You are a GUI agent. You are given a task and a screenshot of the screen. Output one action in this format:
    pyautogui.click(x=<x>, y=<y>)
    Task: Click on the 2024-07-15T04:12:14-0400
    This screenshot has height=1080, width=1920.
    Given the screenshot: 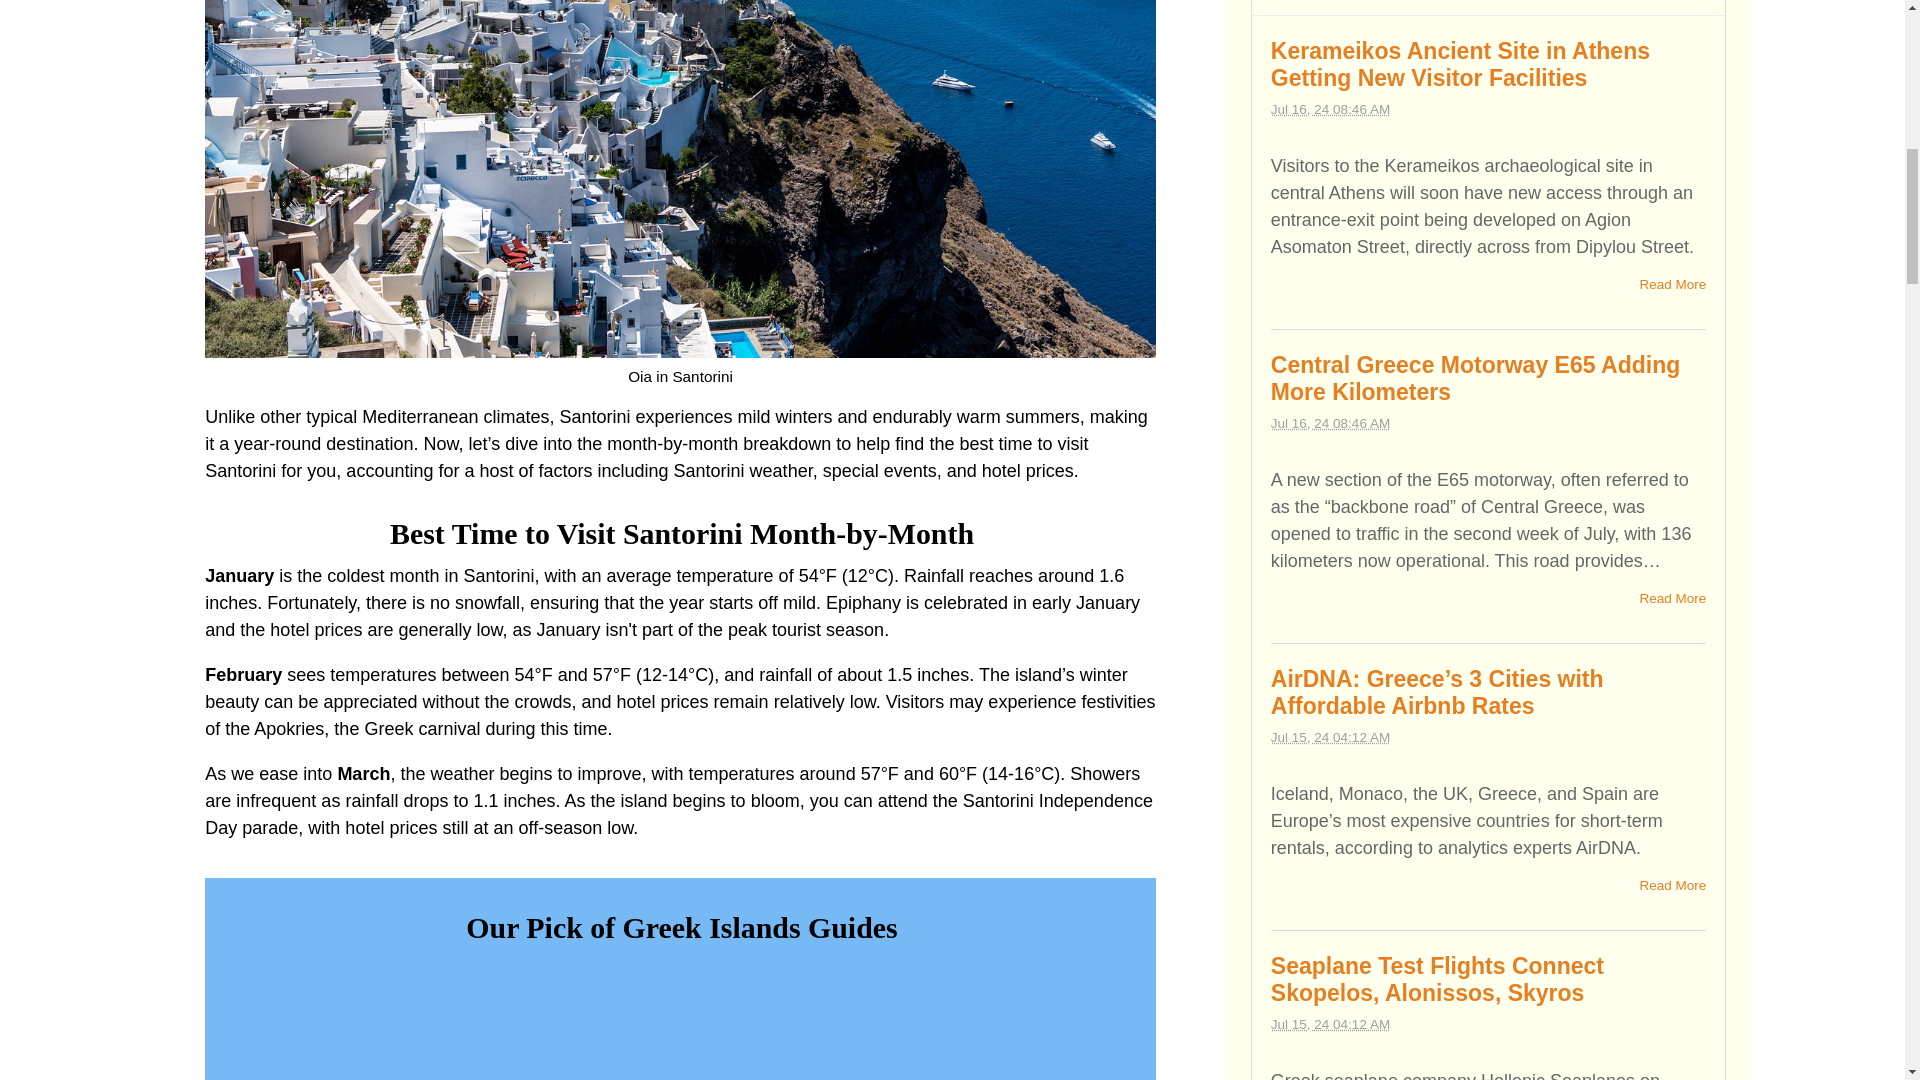 What is the action you would take?
    pyautogui.click(x=1330, y=738)
    